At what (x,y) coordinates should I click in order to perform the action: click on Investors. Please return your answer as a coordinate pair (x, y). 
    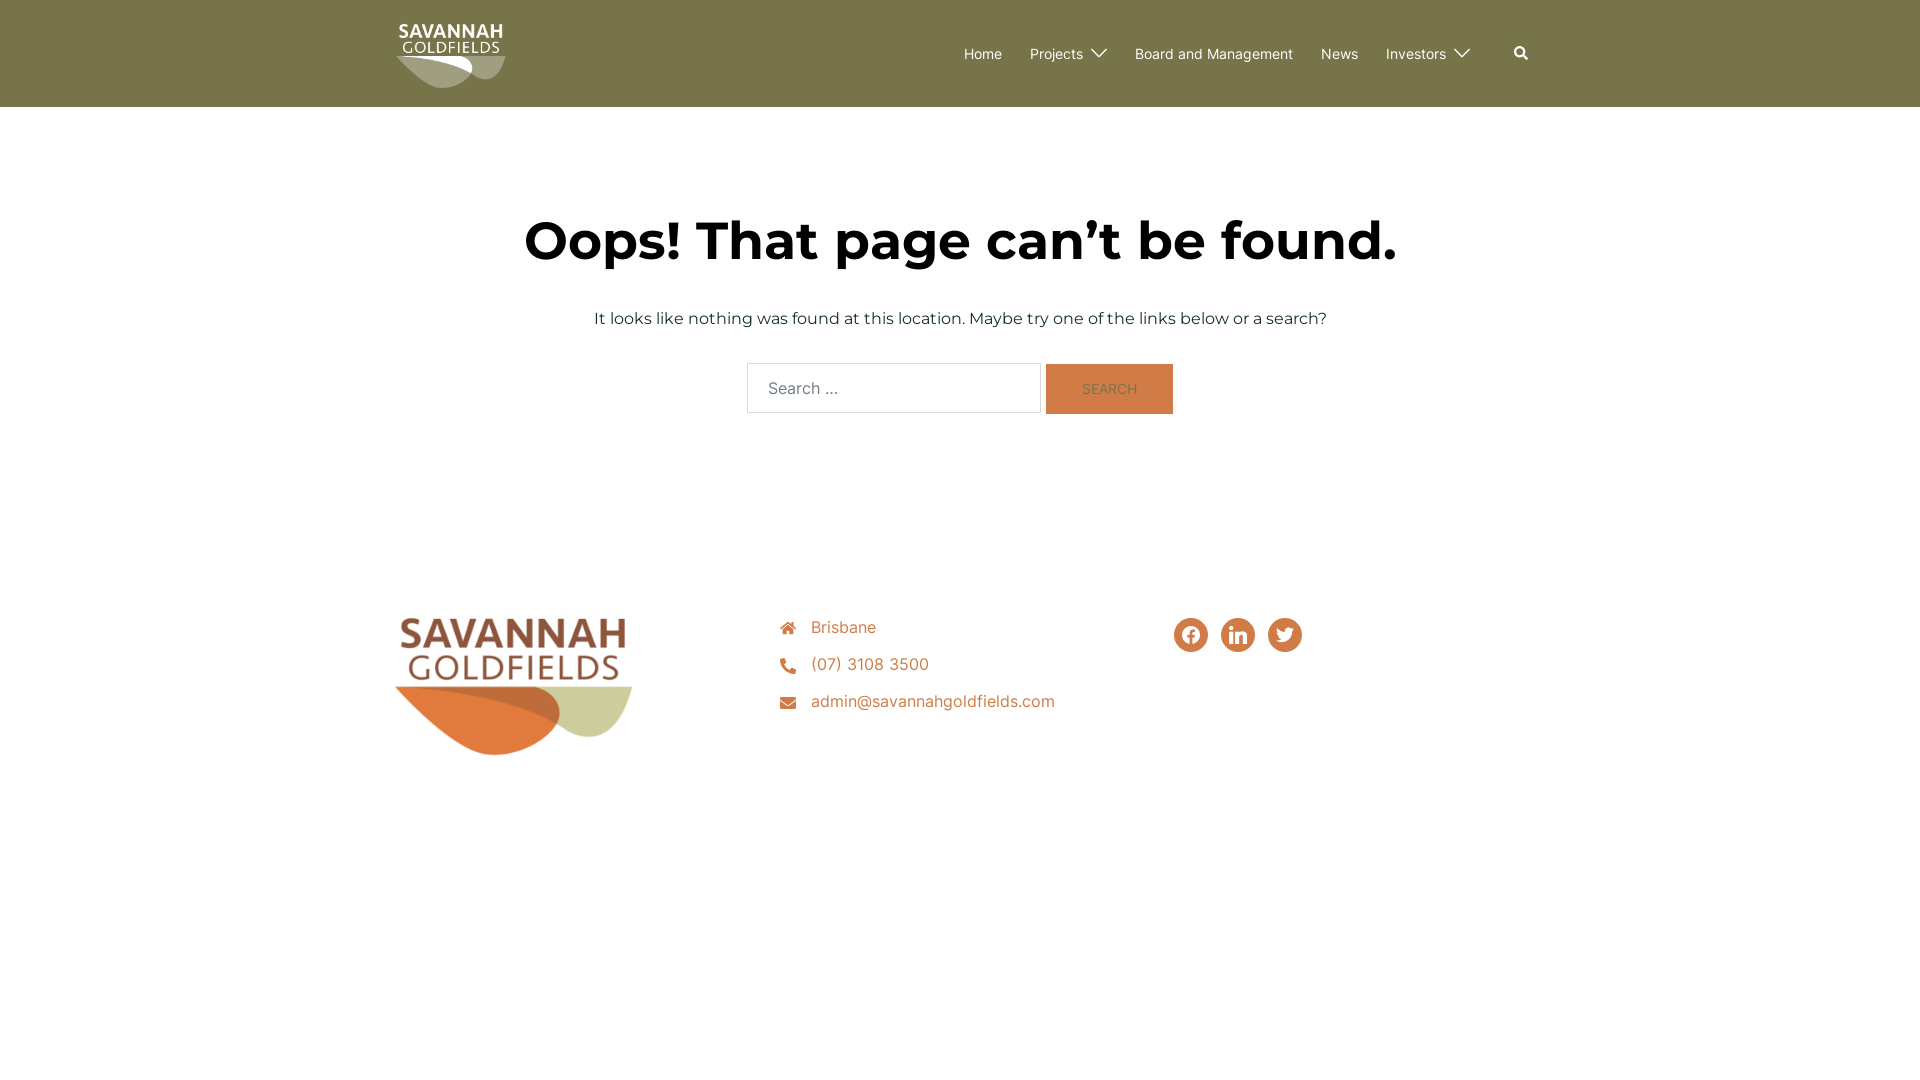
    Looking at the image, I should click on (1416, 54).